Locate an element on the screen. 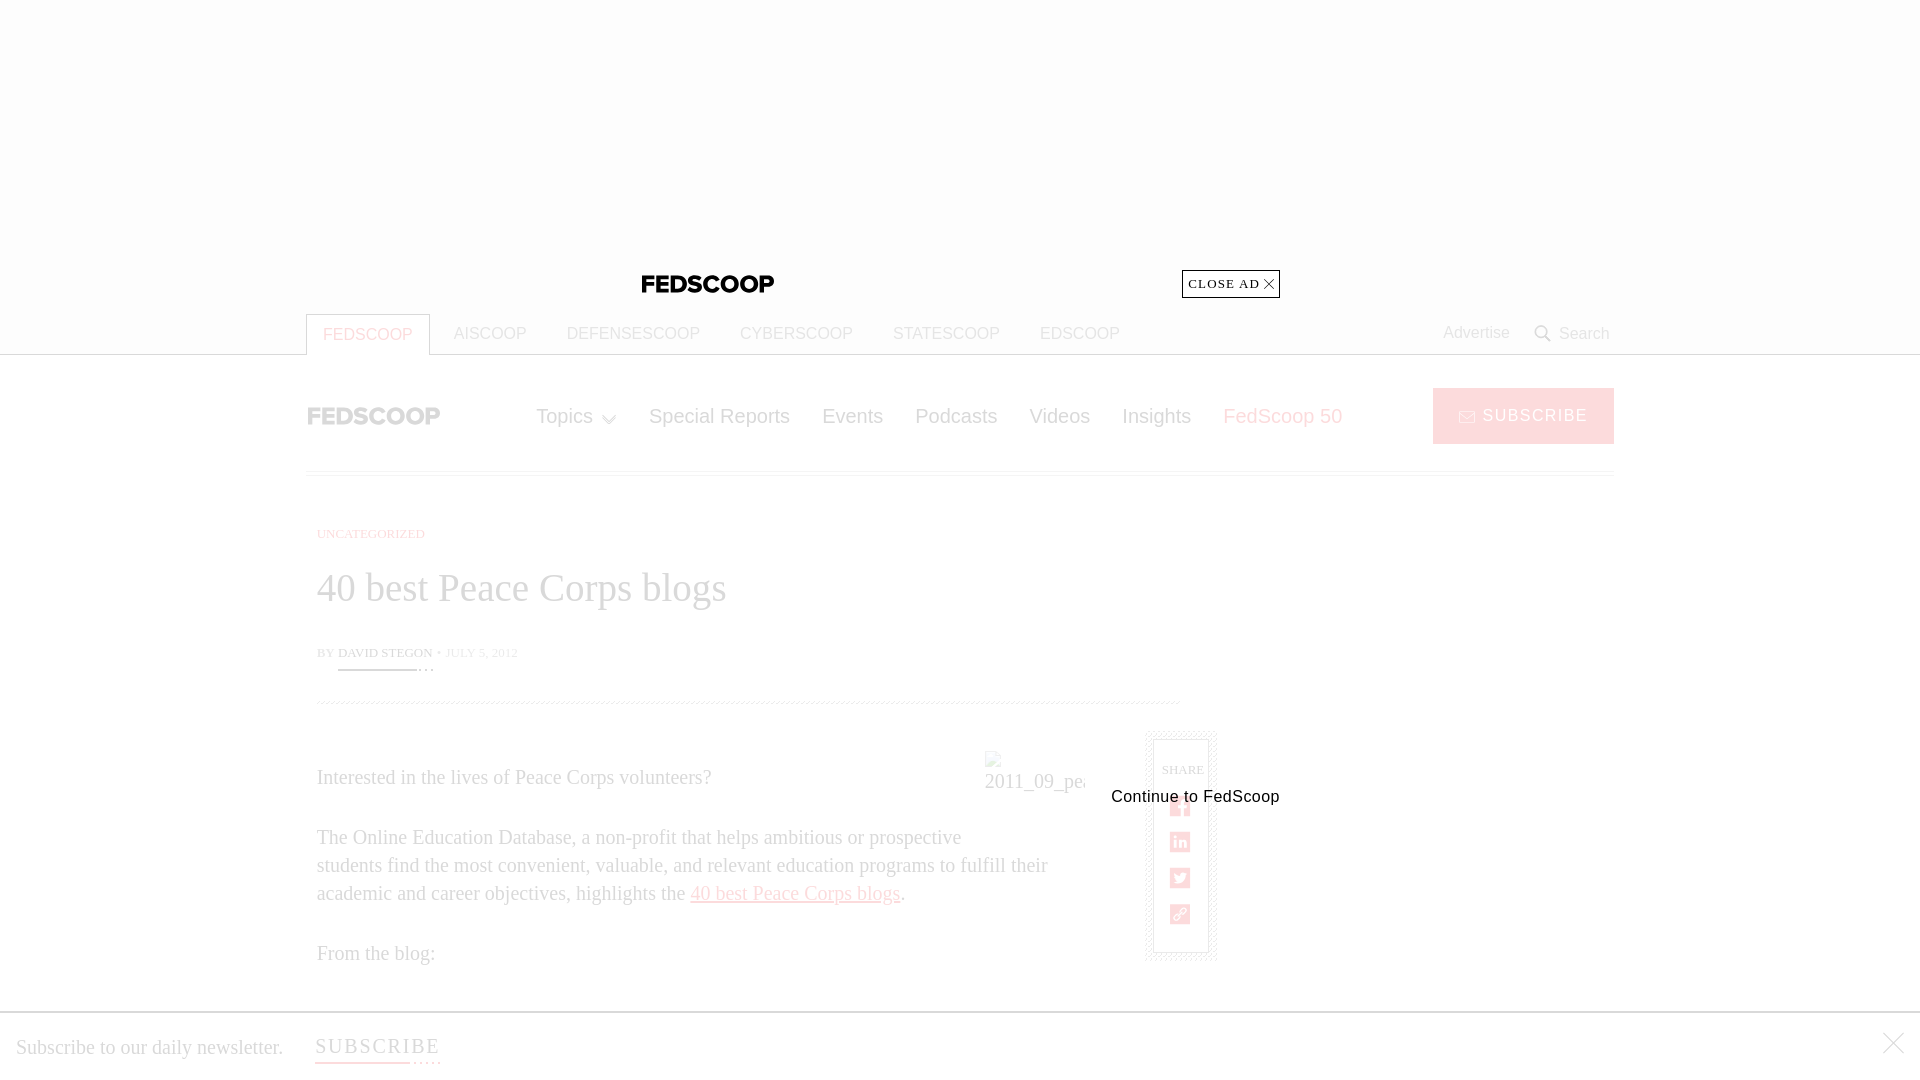  Podcasts is located at coordinates (956, 415).